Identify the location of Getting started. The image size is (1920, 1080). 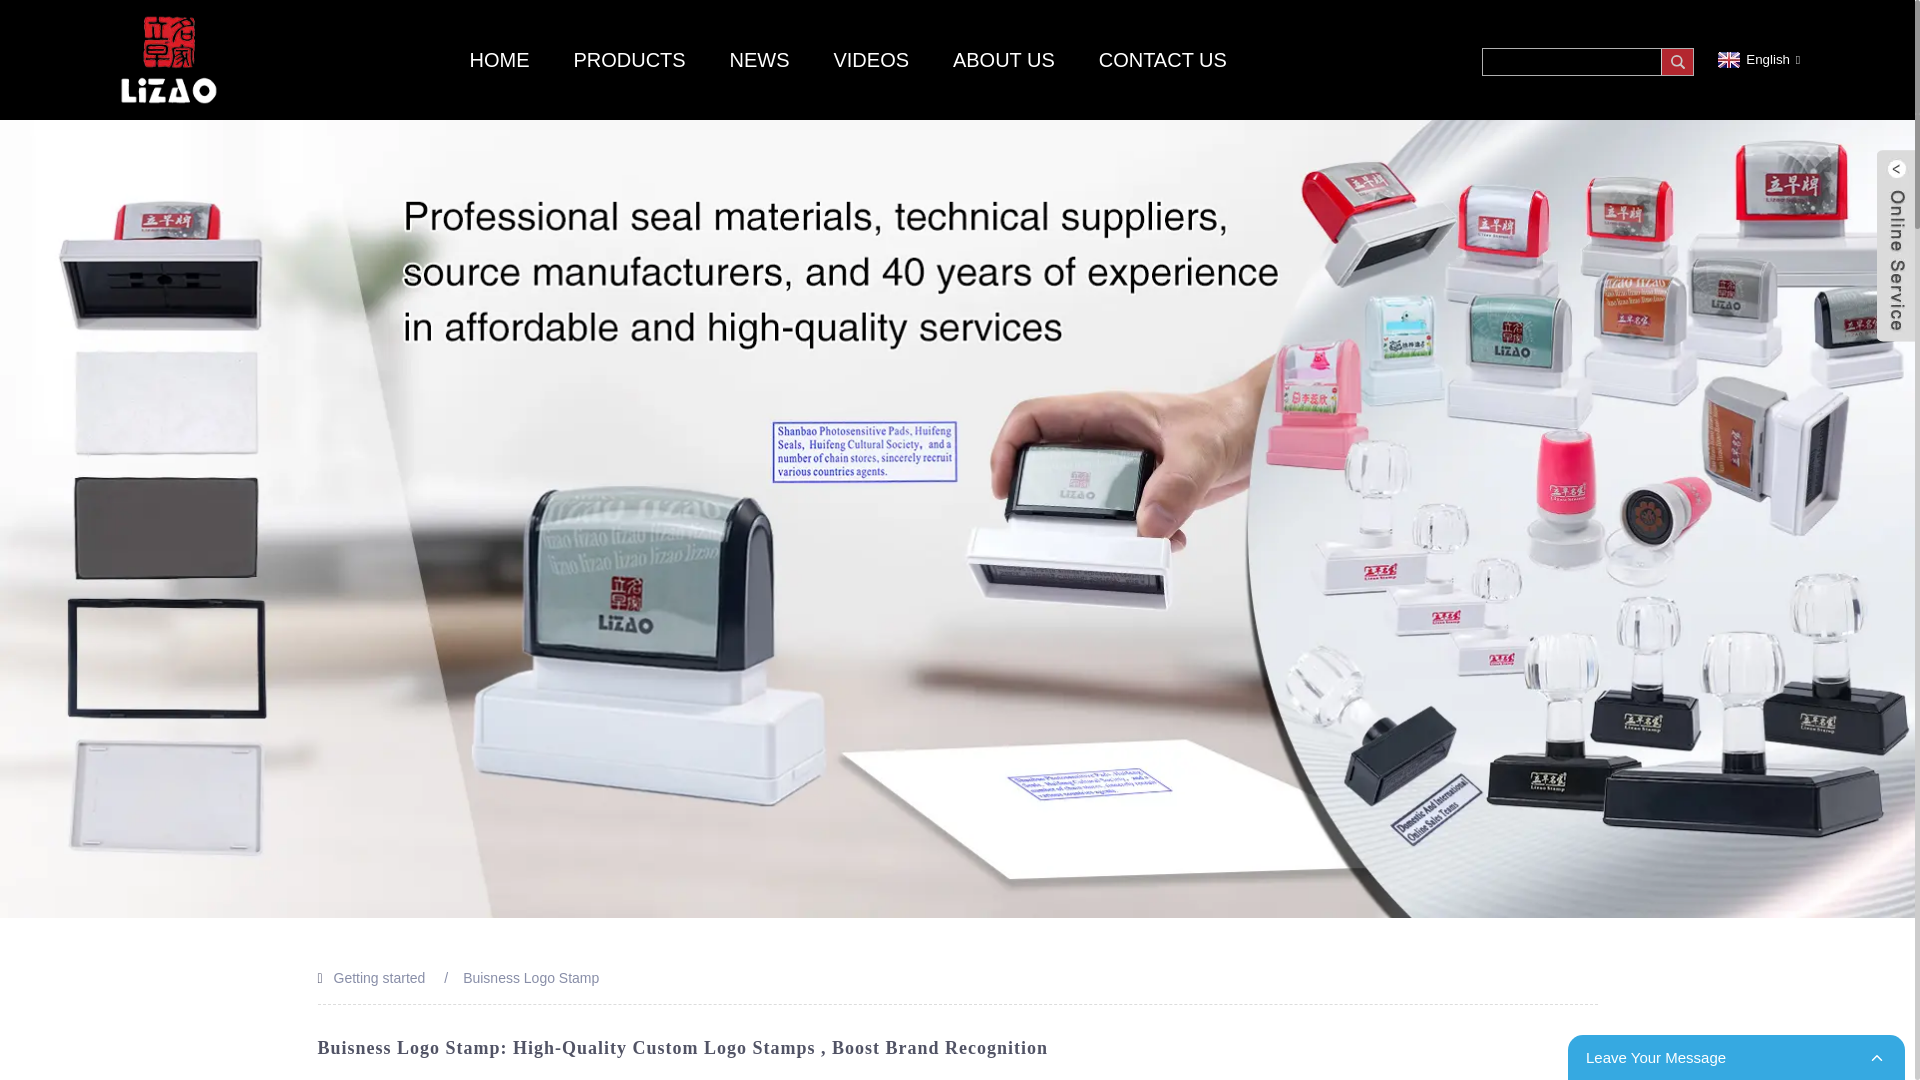
(380, 978).